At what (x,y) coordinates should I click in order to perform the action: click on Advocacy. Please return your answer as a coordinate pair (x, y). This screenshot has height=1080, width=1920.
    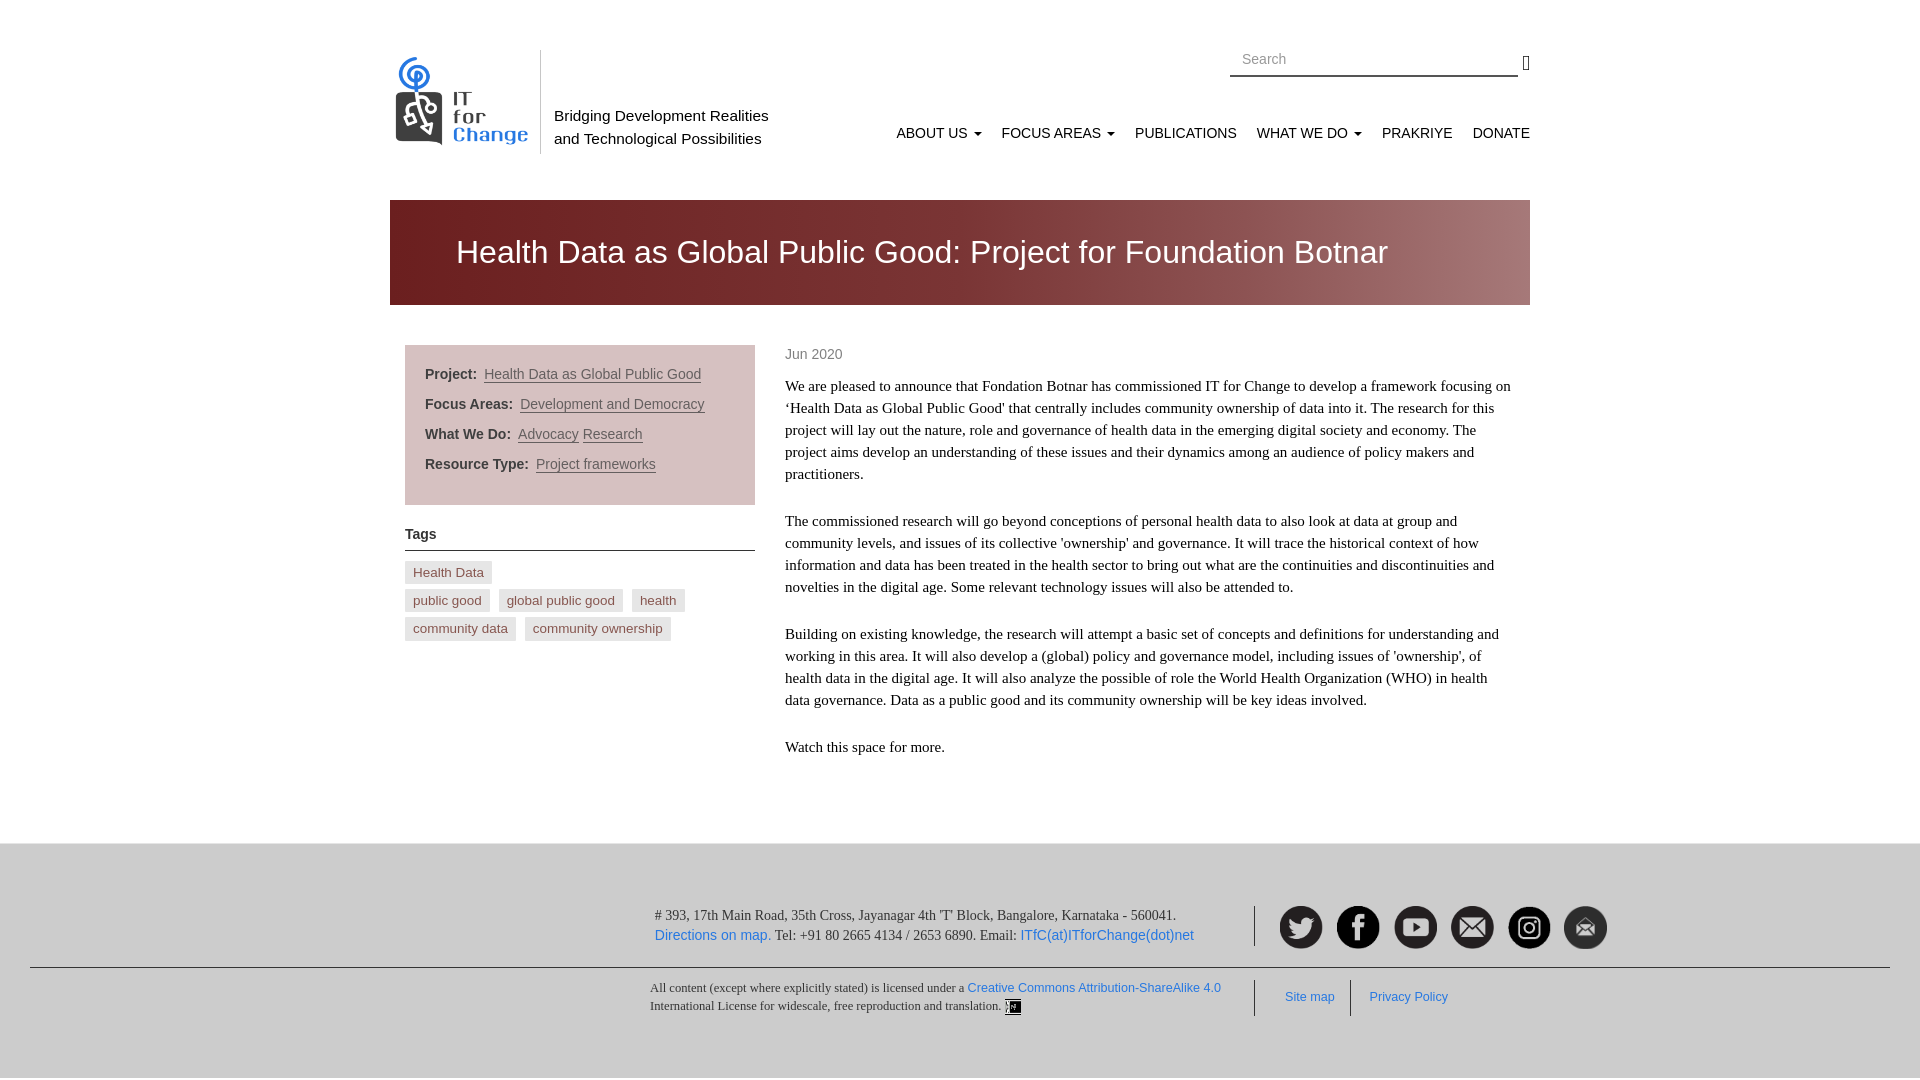
    Looking at the image, I should click on (548, 434).